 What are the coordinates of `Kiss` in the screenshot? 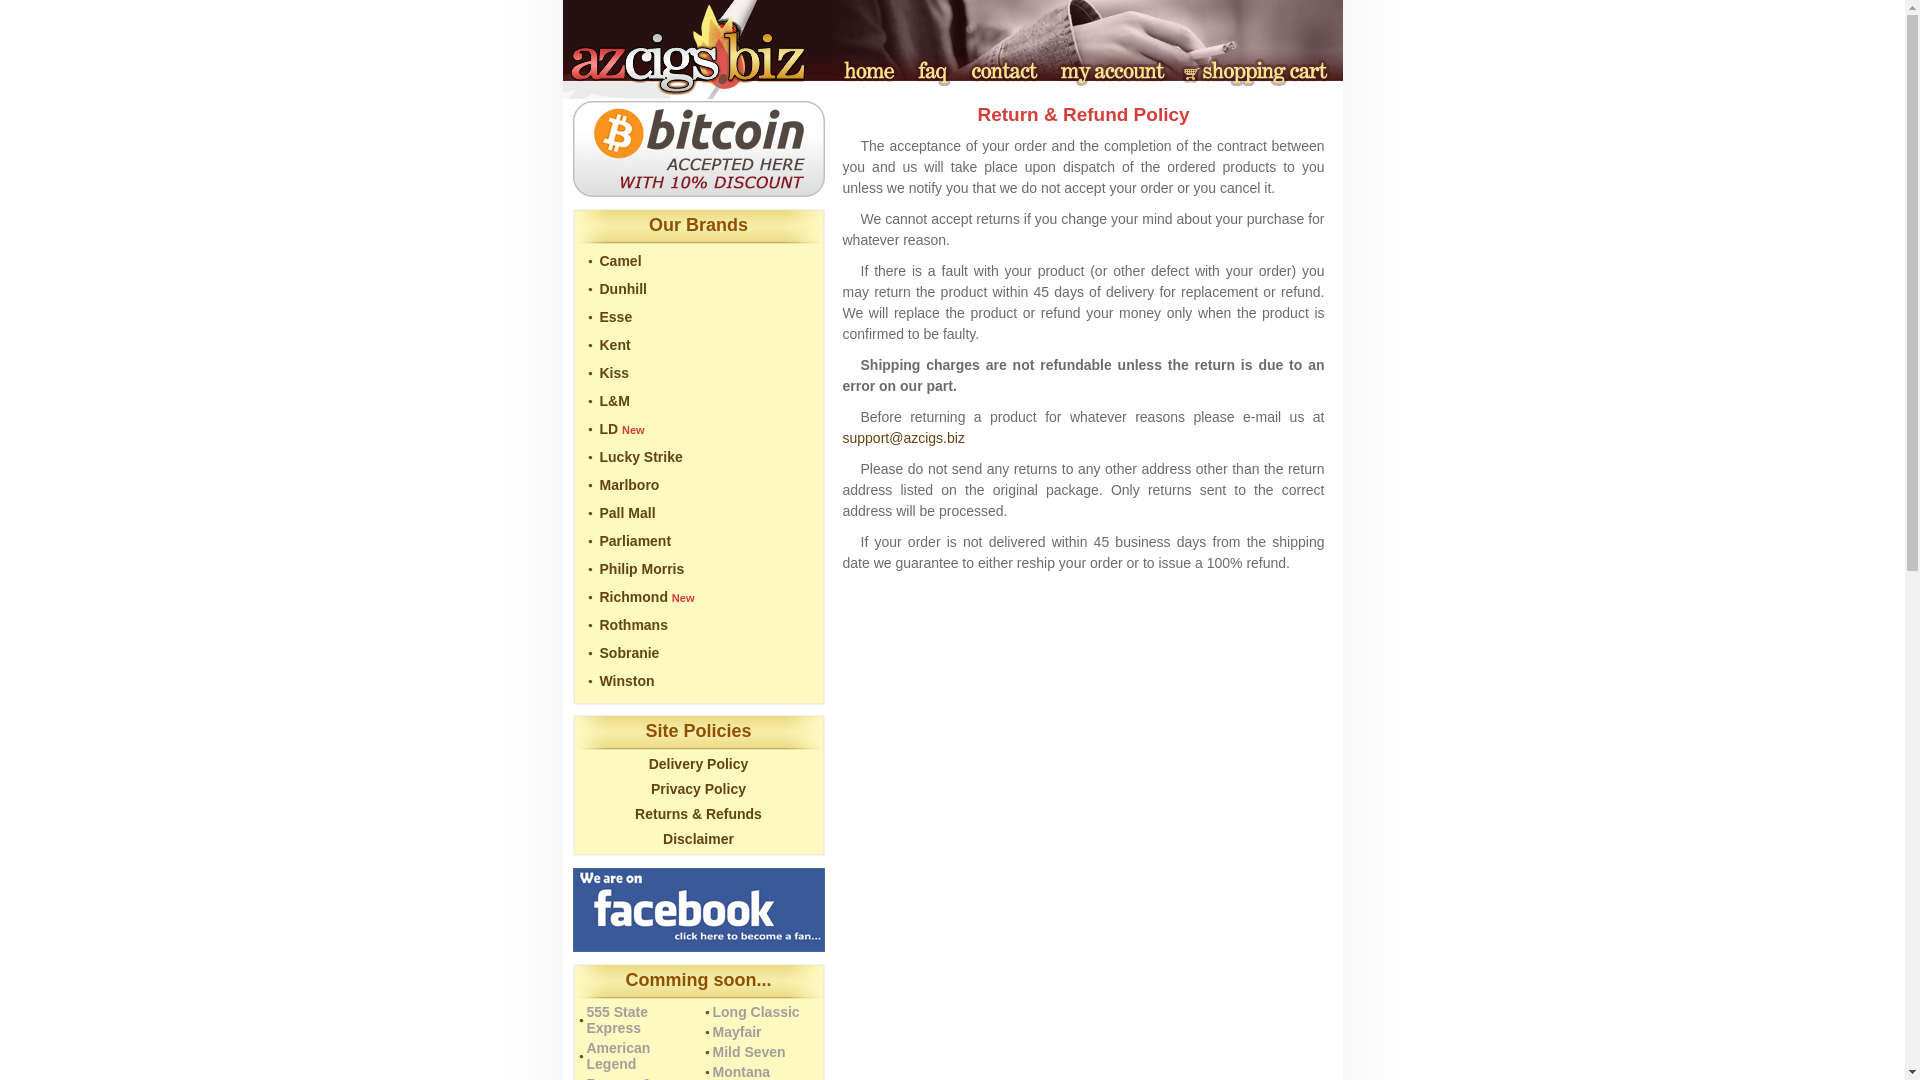 It's located at (614, 373).